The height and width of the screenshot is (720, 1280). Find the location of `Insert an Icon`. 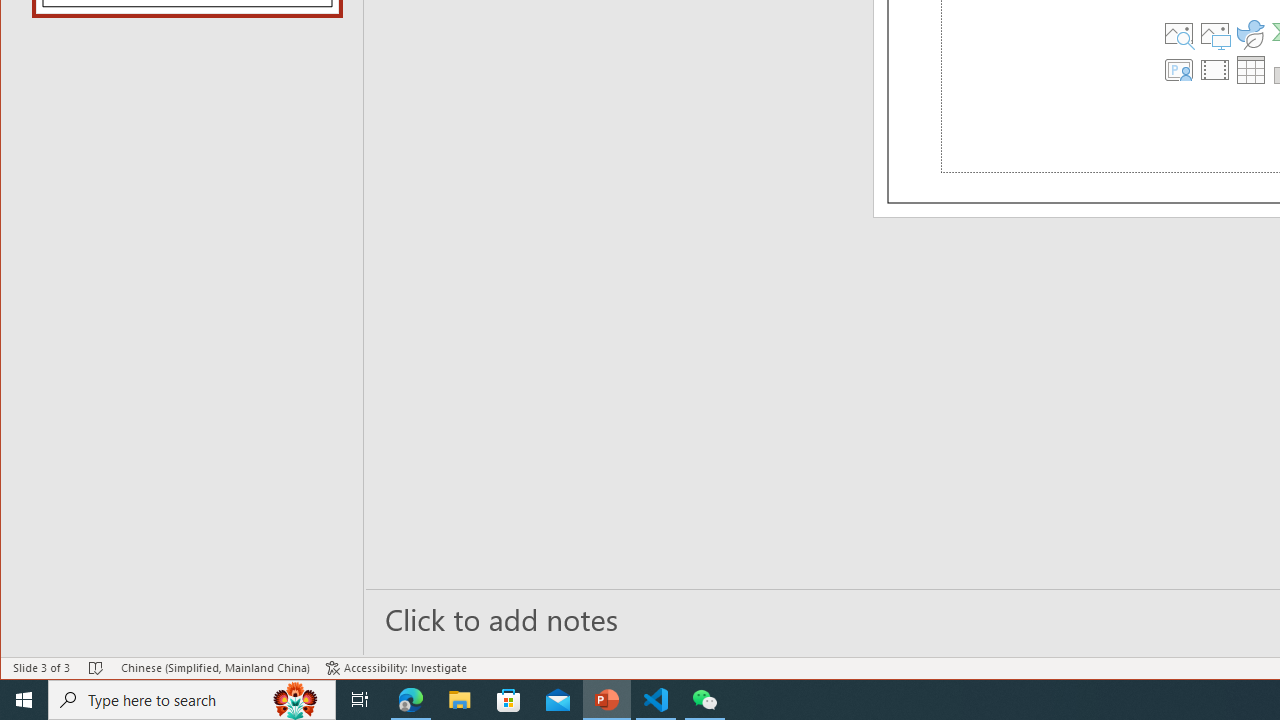

Insert an Icon is located at coordinates (1251, 34).